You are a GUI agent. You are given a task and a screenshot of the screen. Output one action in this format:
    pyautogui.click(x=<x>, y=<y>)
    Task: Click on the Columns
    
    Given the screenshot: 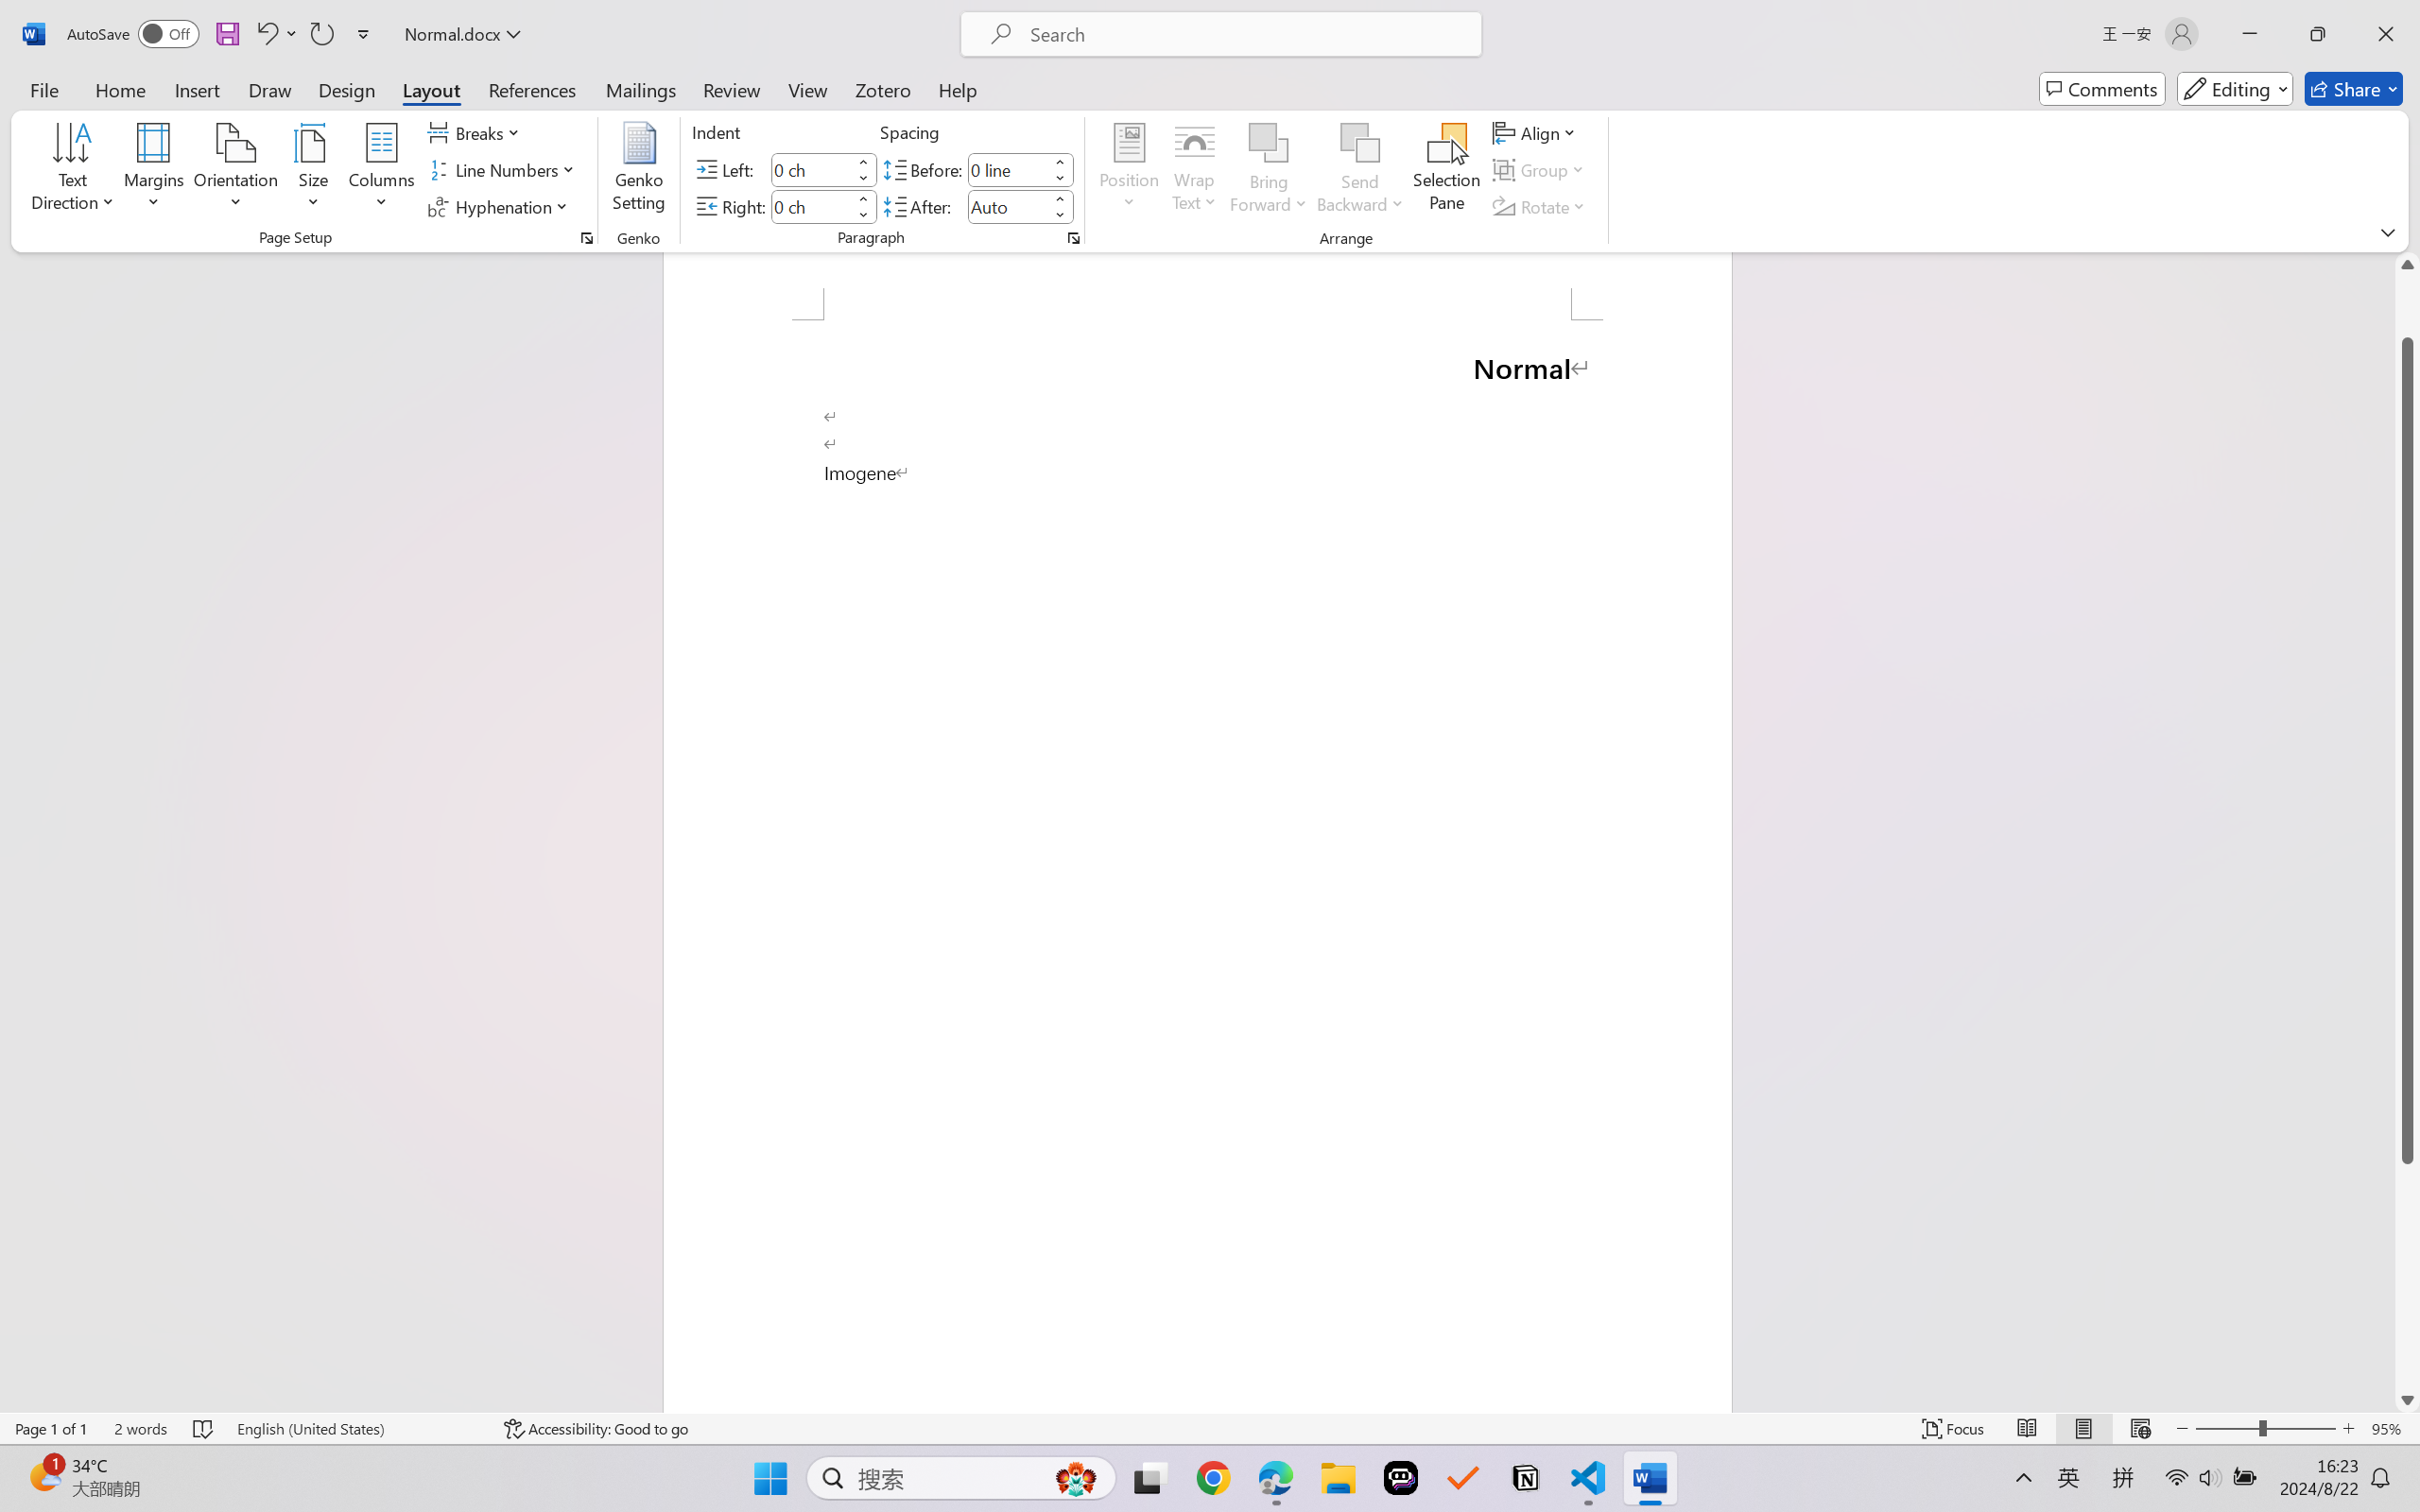 What is the action you would take?
    pyautogui.click(x=382, y=170)
    